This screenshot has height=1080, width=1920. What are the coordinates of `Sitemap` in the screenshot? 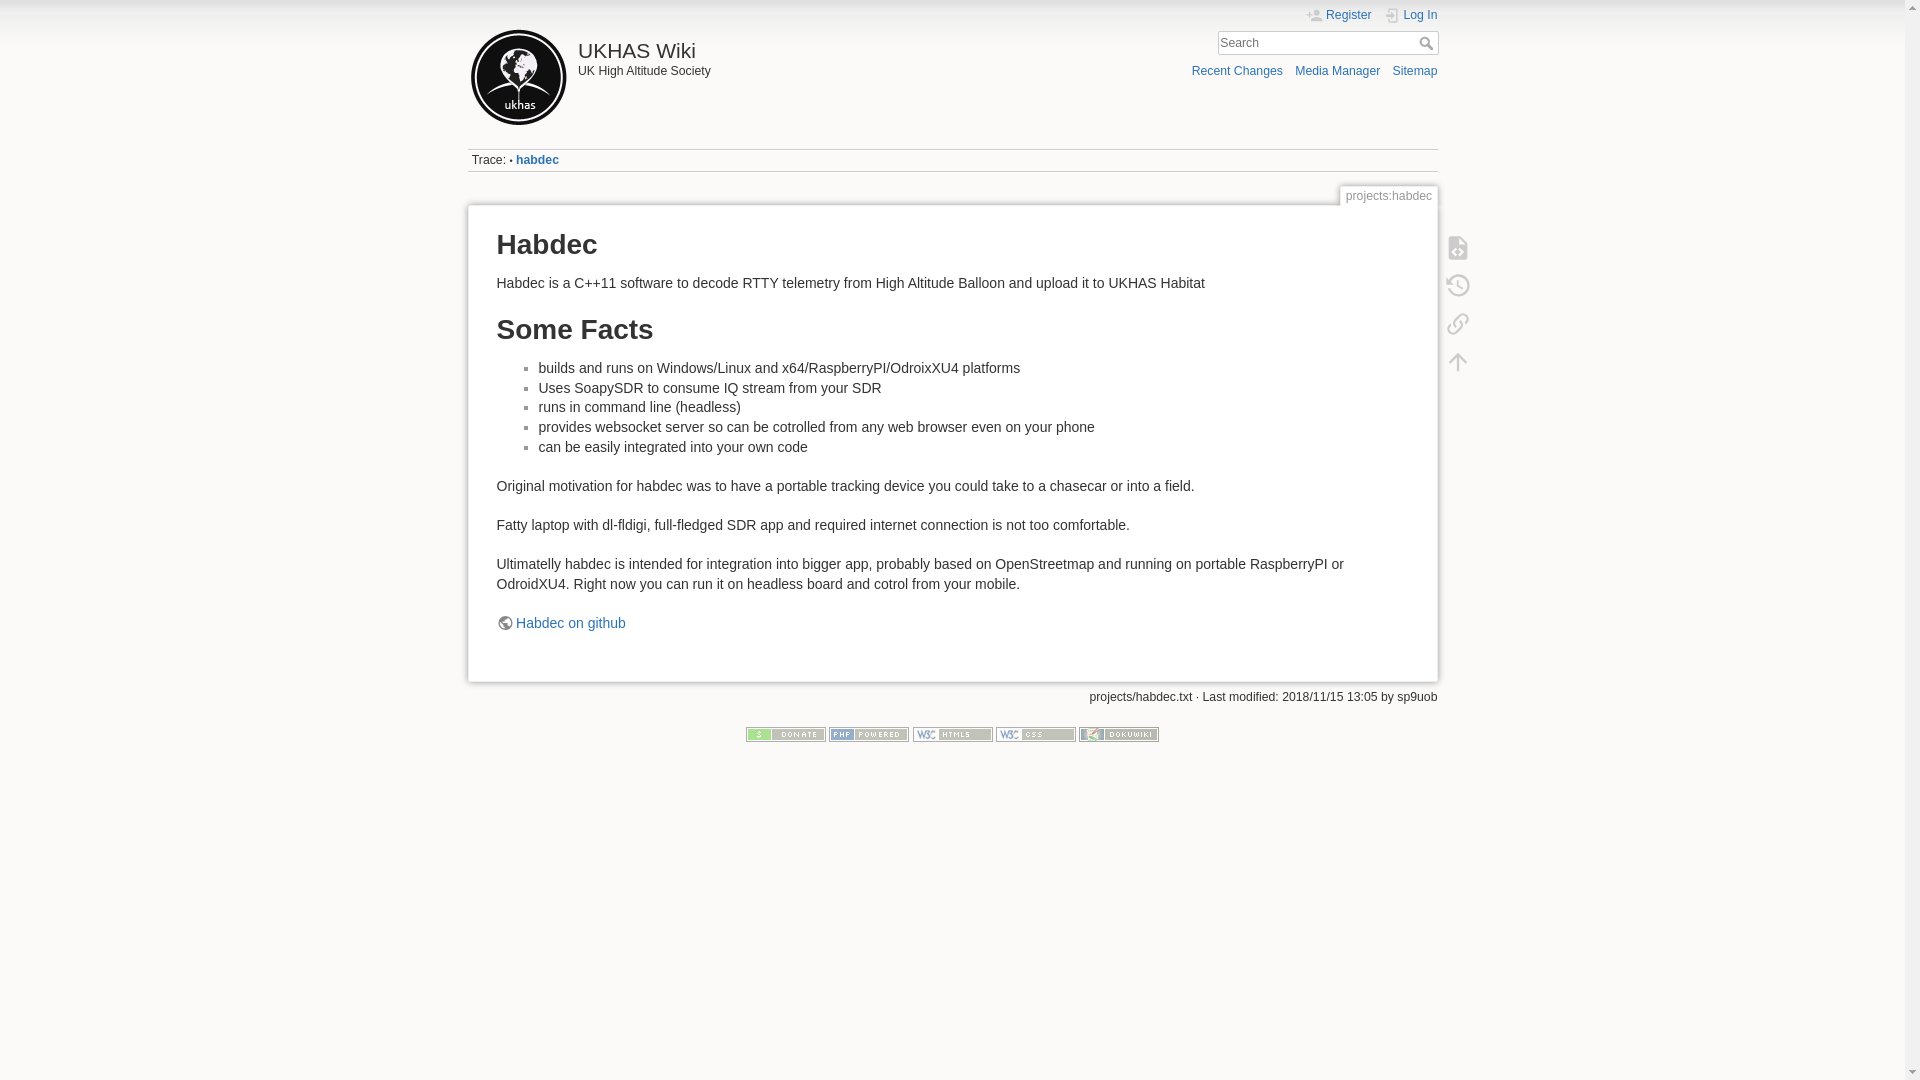 It's located at (1416, 70).